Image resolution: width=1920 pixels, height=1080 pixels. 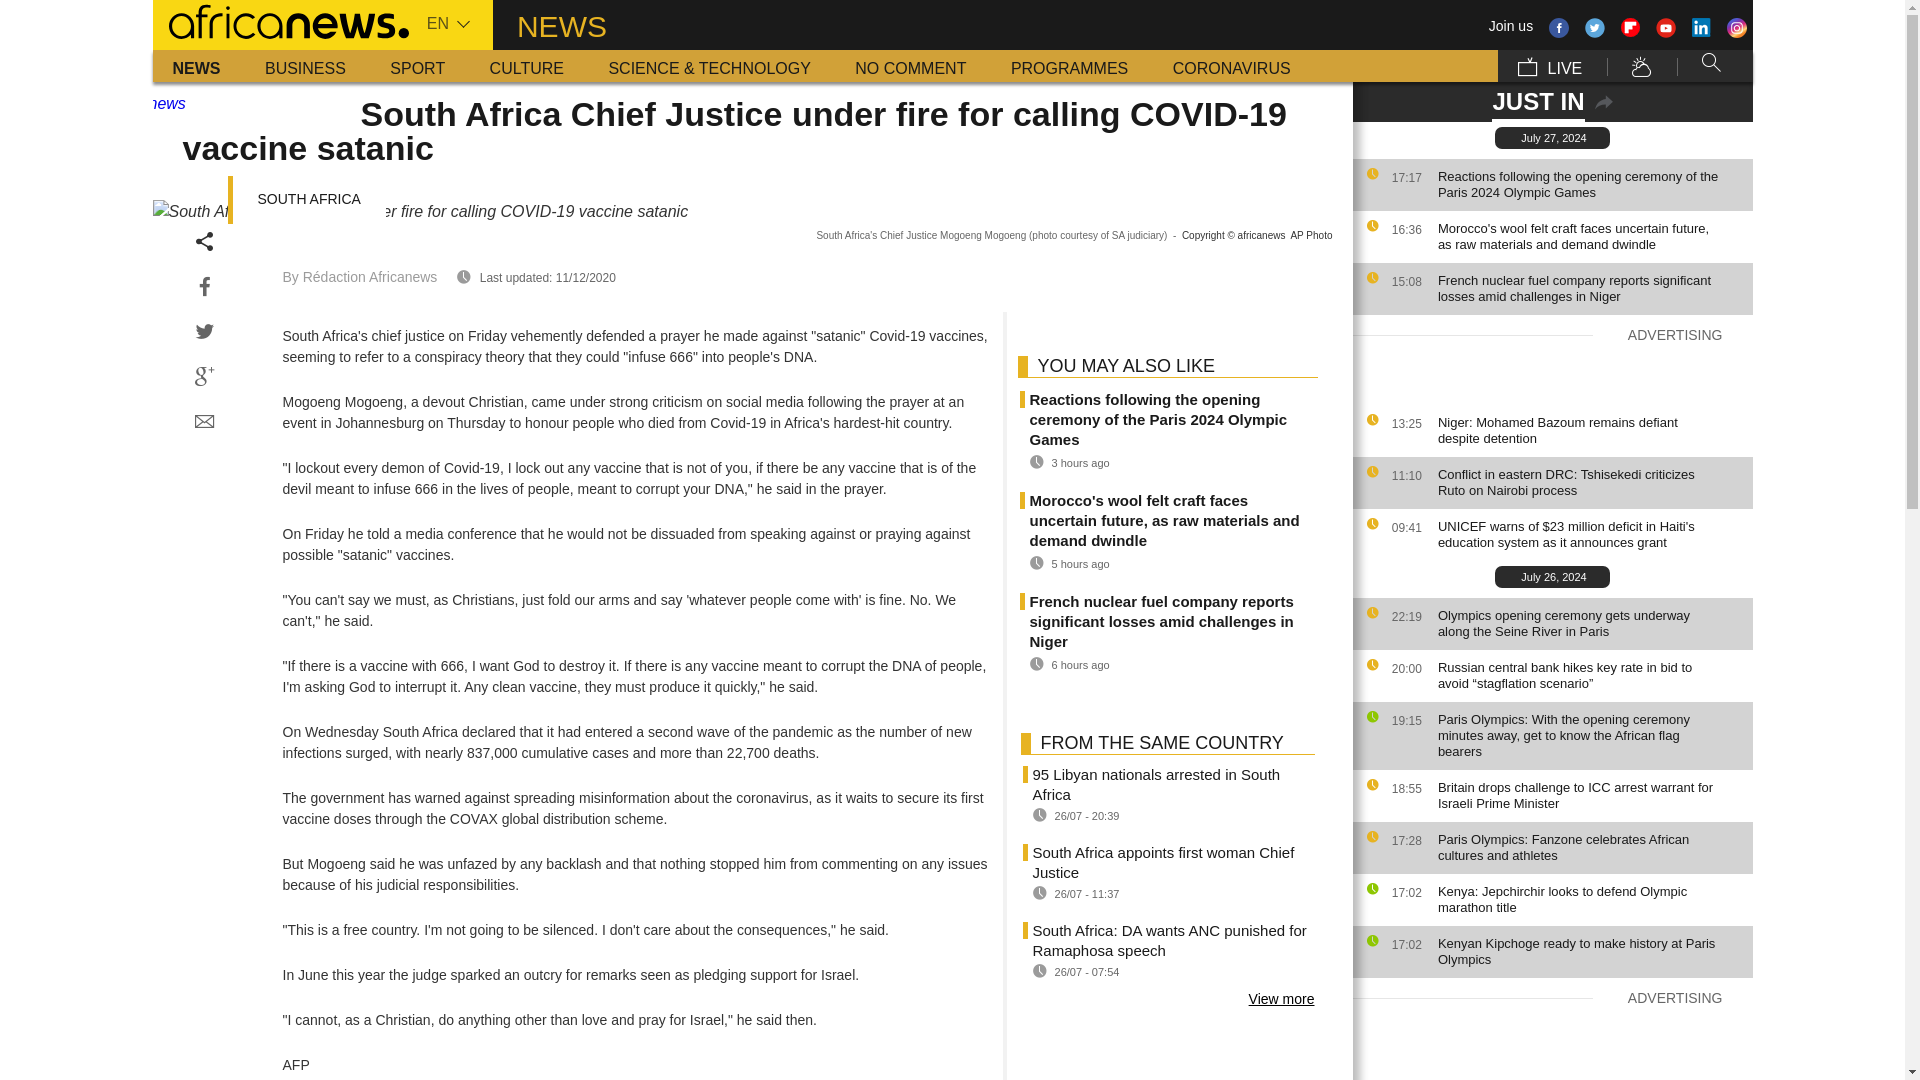 What do you see at coordinates (1232, 66) in the screenshot?
I see `CORONAVIRUS` at bounding box center [1232, 66].